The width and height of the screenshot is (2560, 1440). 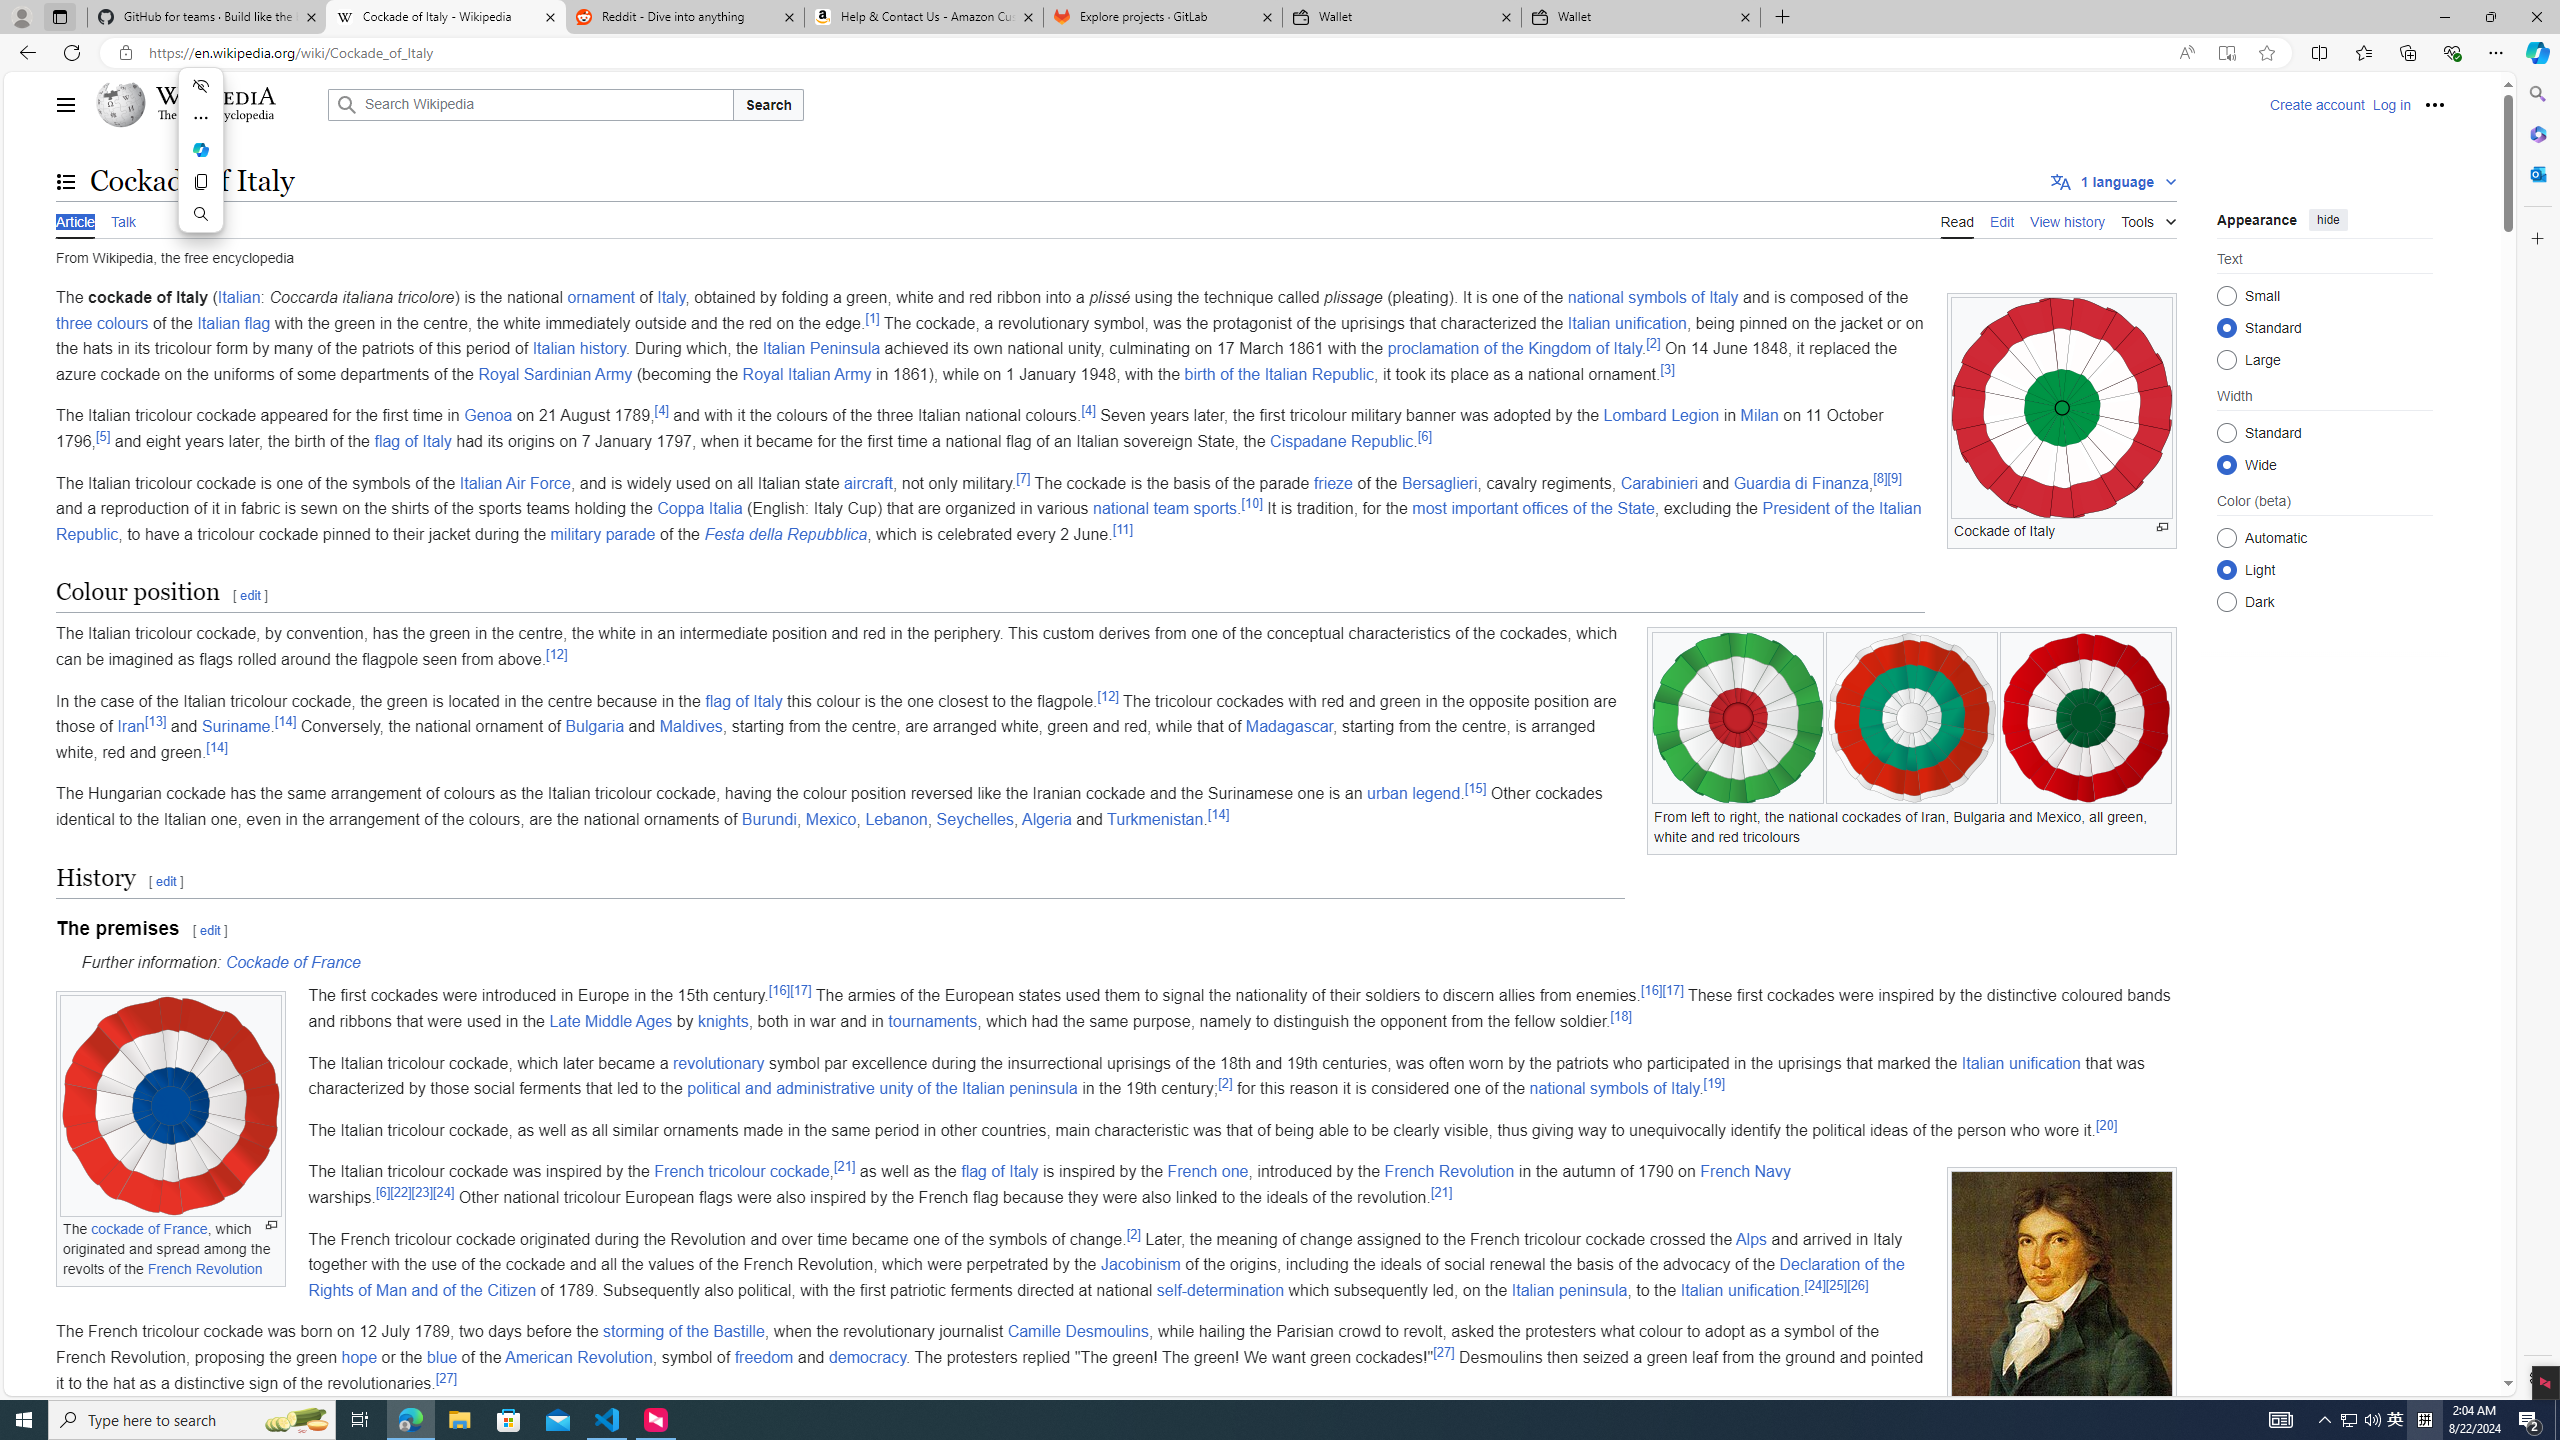 I want to click on Light, so click(x=2226, y=569).